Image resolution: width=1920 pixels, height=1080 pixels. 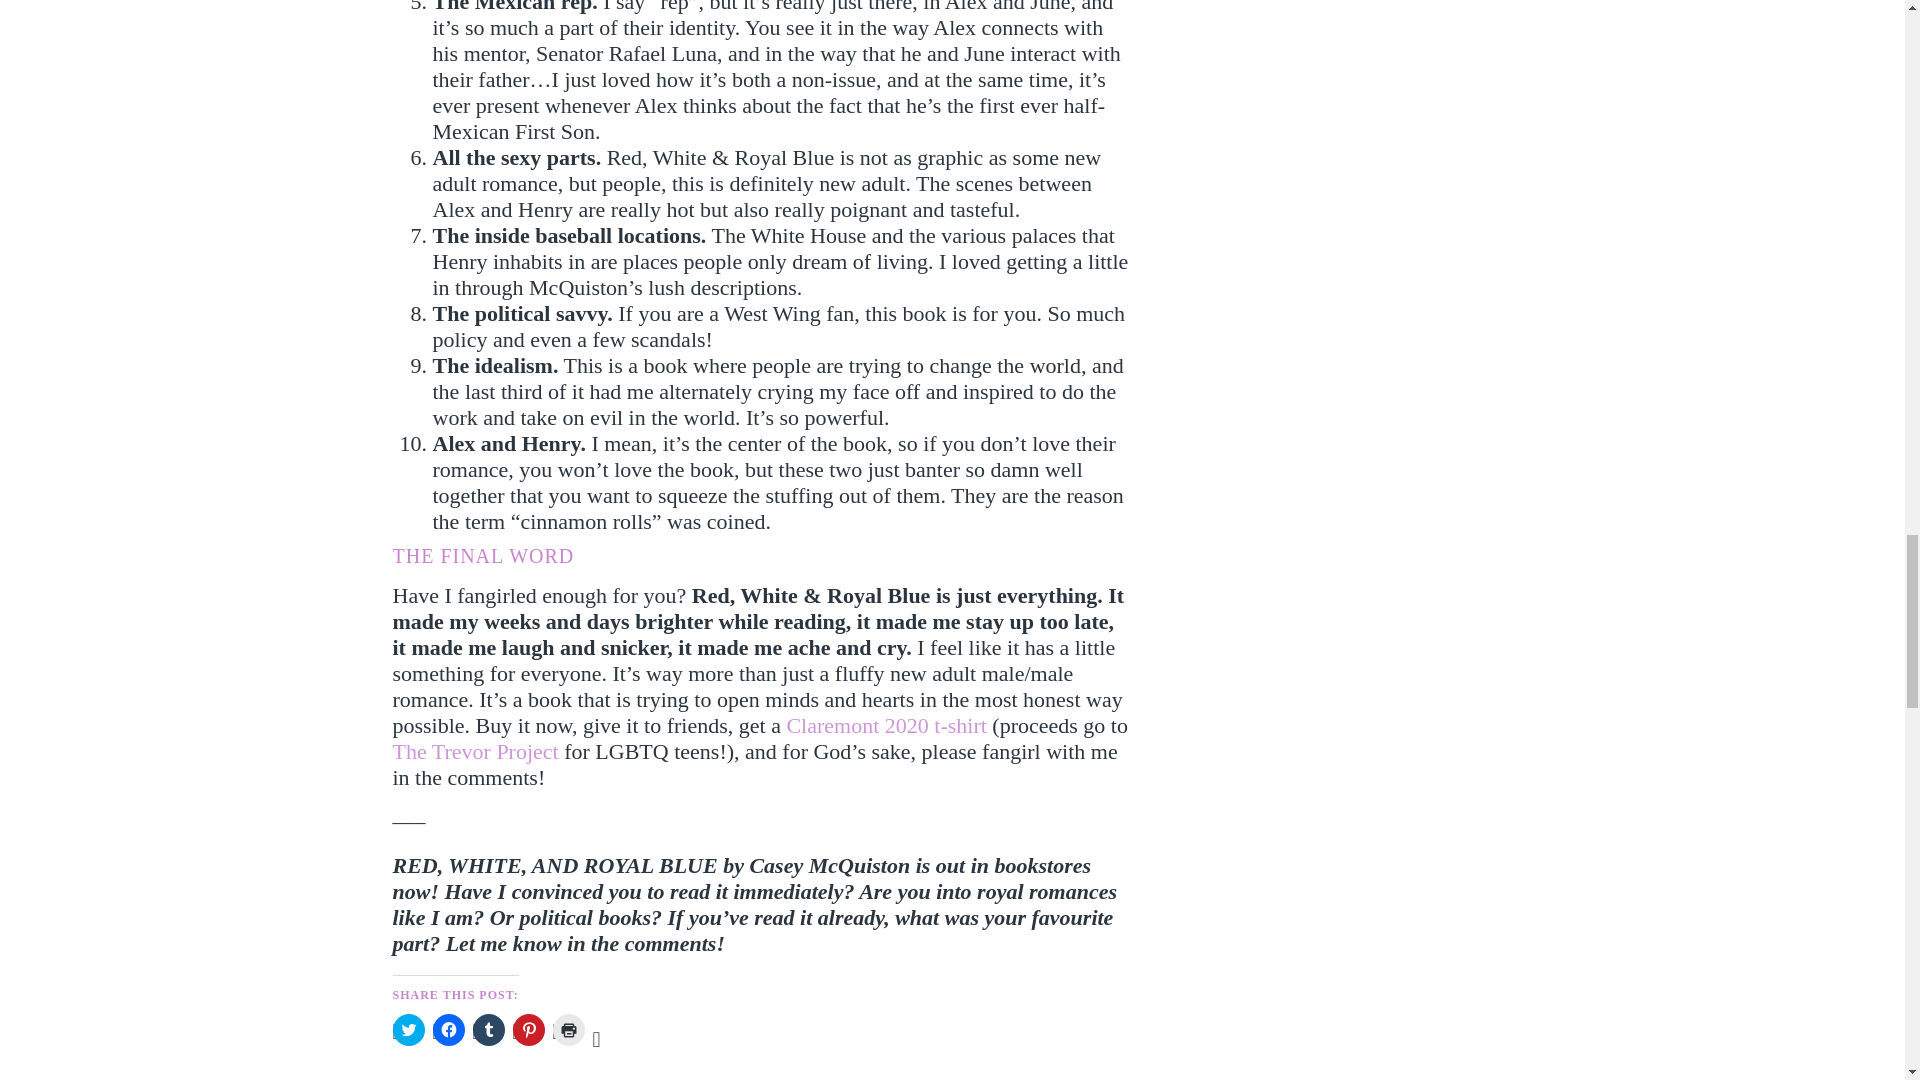 I want to click on Click to share on Tumblr, so click(x=488, y=1030).